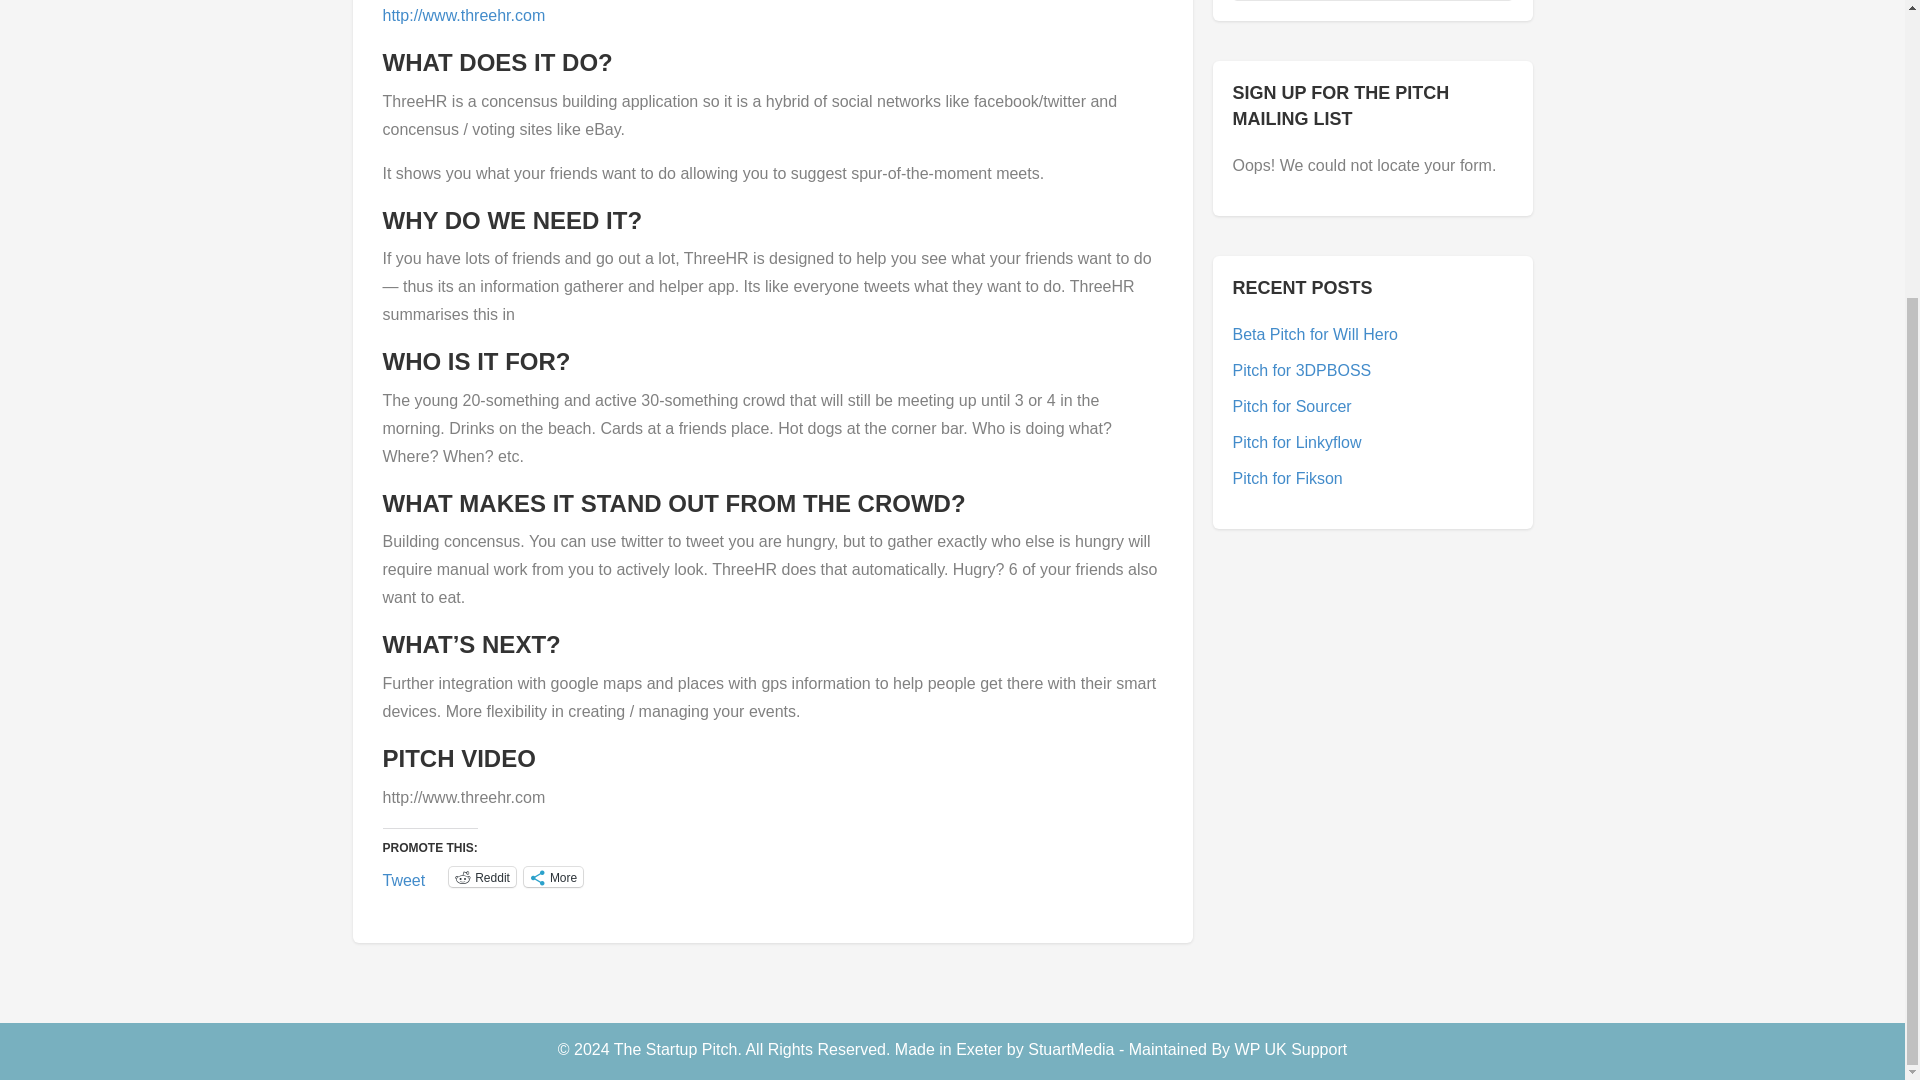 This screenshot has height=1080, width=1920. What do you see at coordinates (1290, 1050) in the screenshot?
I see `Professional UK WordPress Support based in Exeter, Devon.` at bounding box center [1290, 1050].